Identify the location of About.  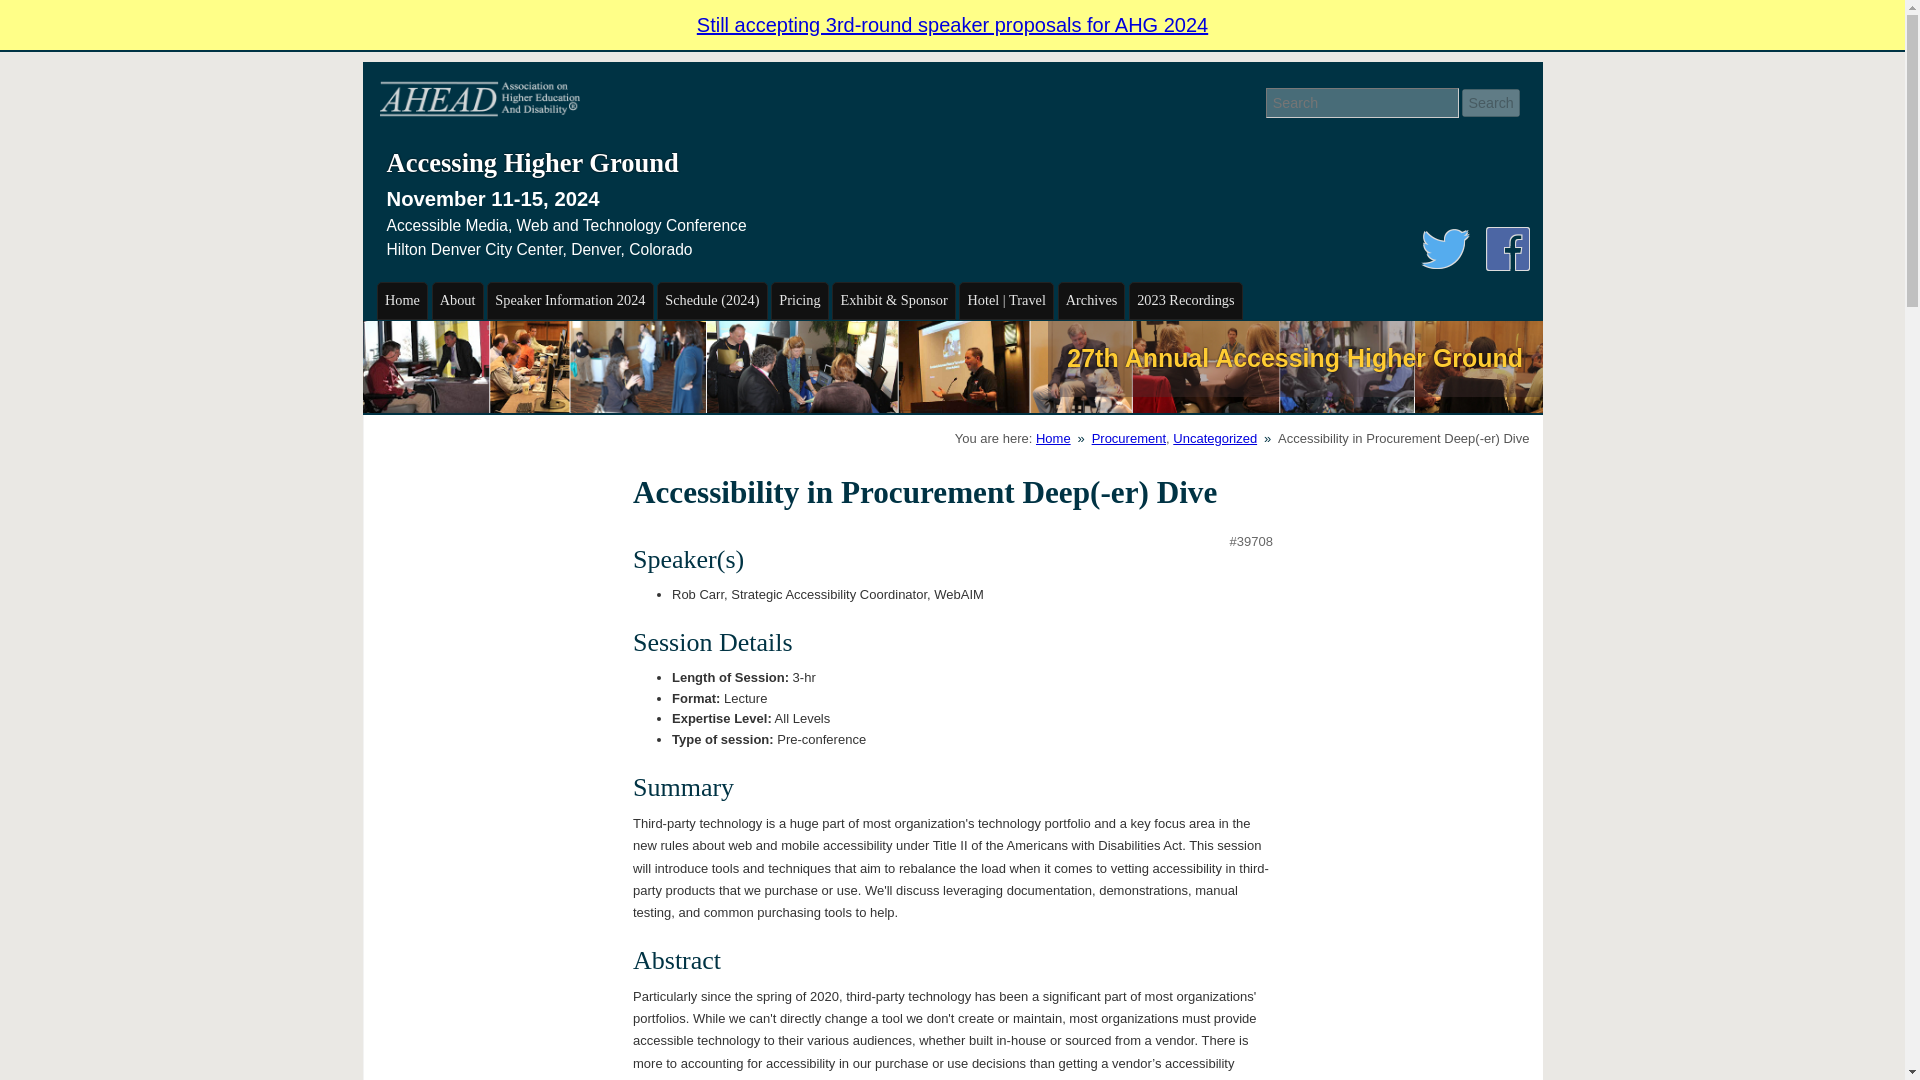
(458, 300).